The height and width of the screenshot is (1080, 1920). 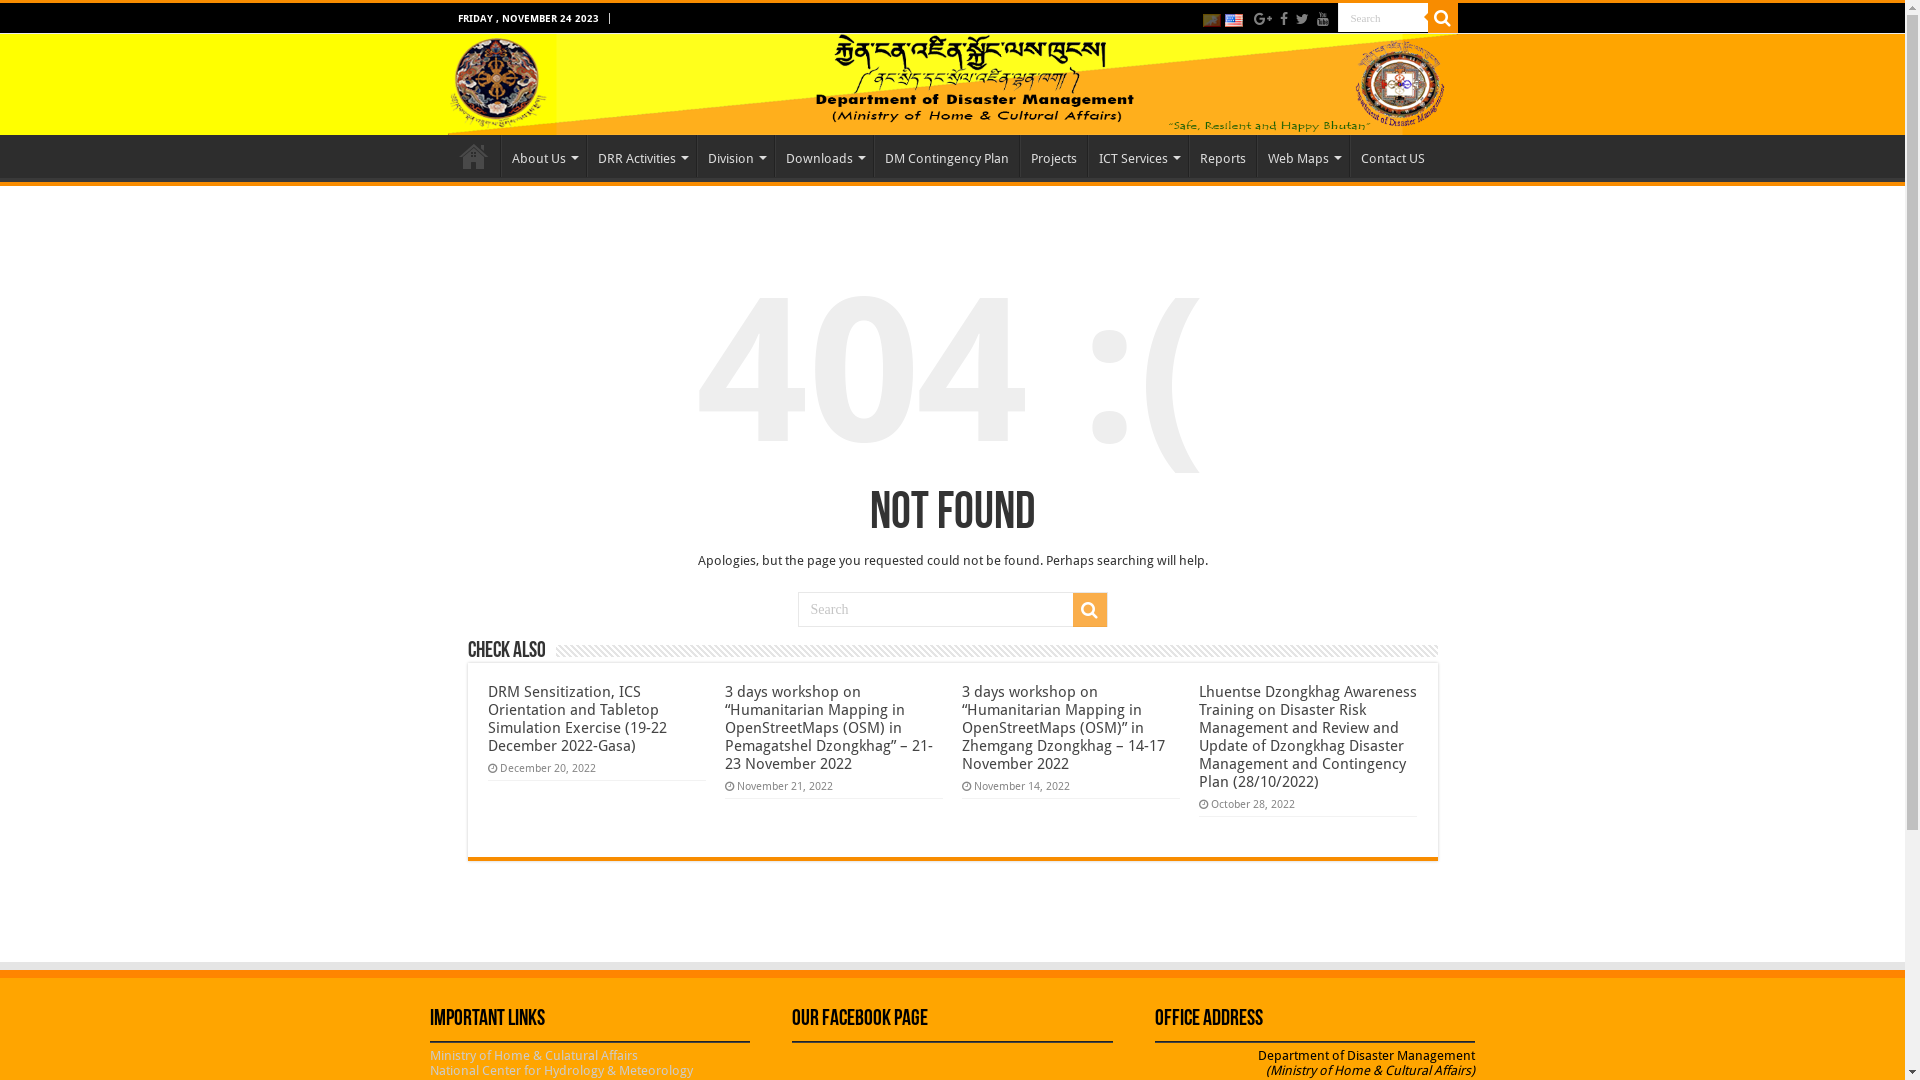 What do you see at coordinates (953, 84) in the screenshot?
I see `Department of Disaster Management` at bounding box center [953, 84].